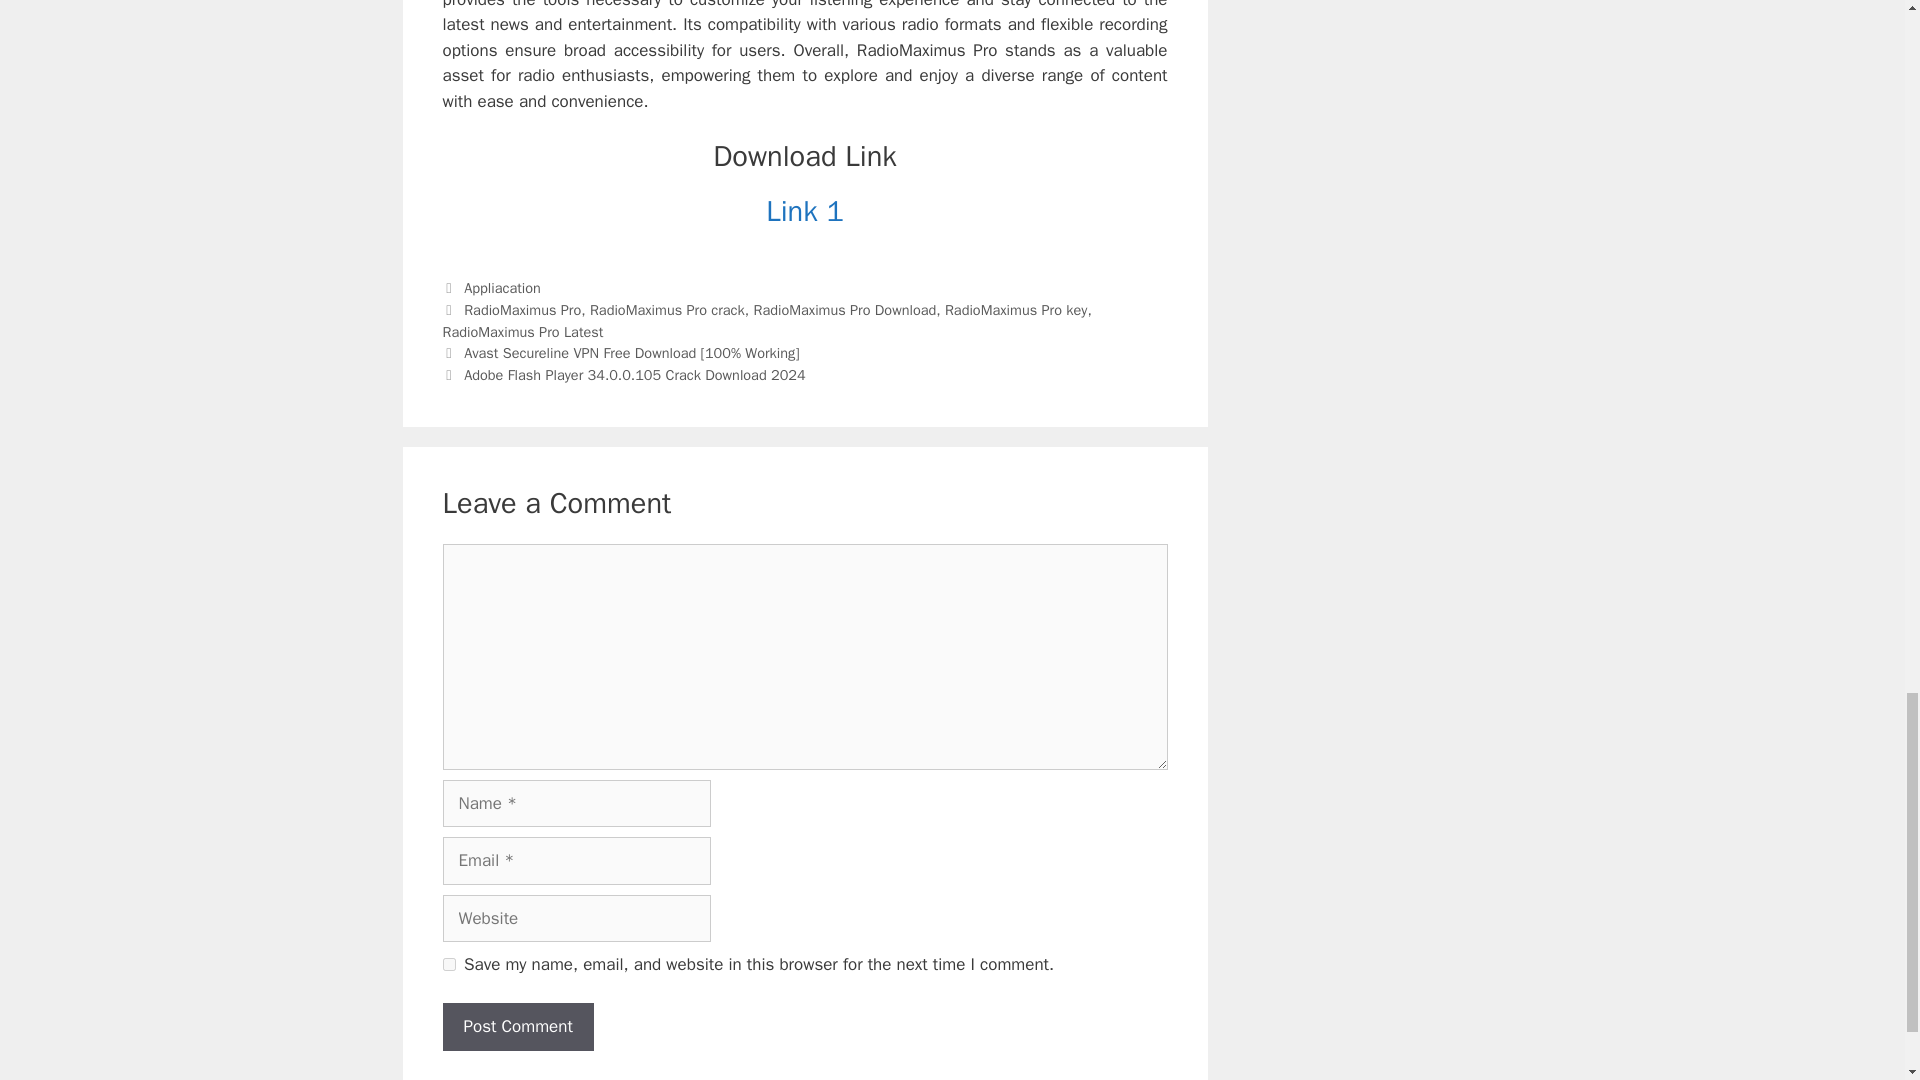 This screenshot has height=1080, width=1920. What do you see at coordinates (666, 310) in the screenshot?
I see `RadioMaximus Pro crack` at bounding box center [666, 310].